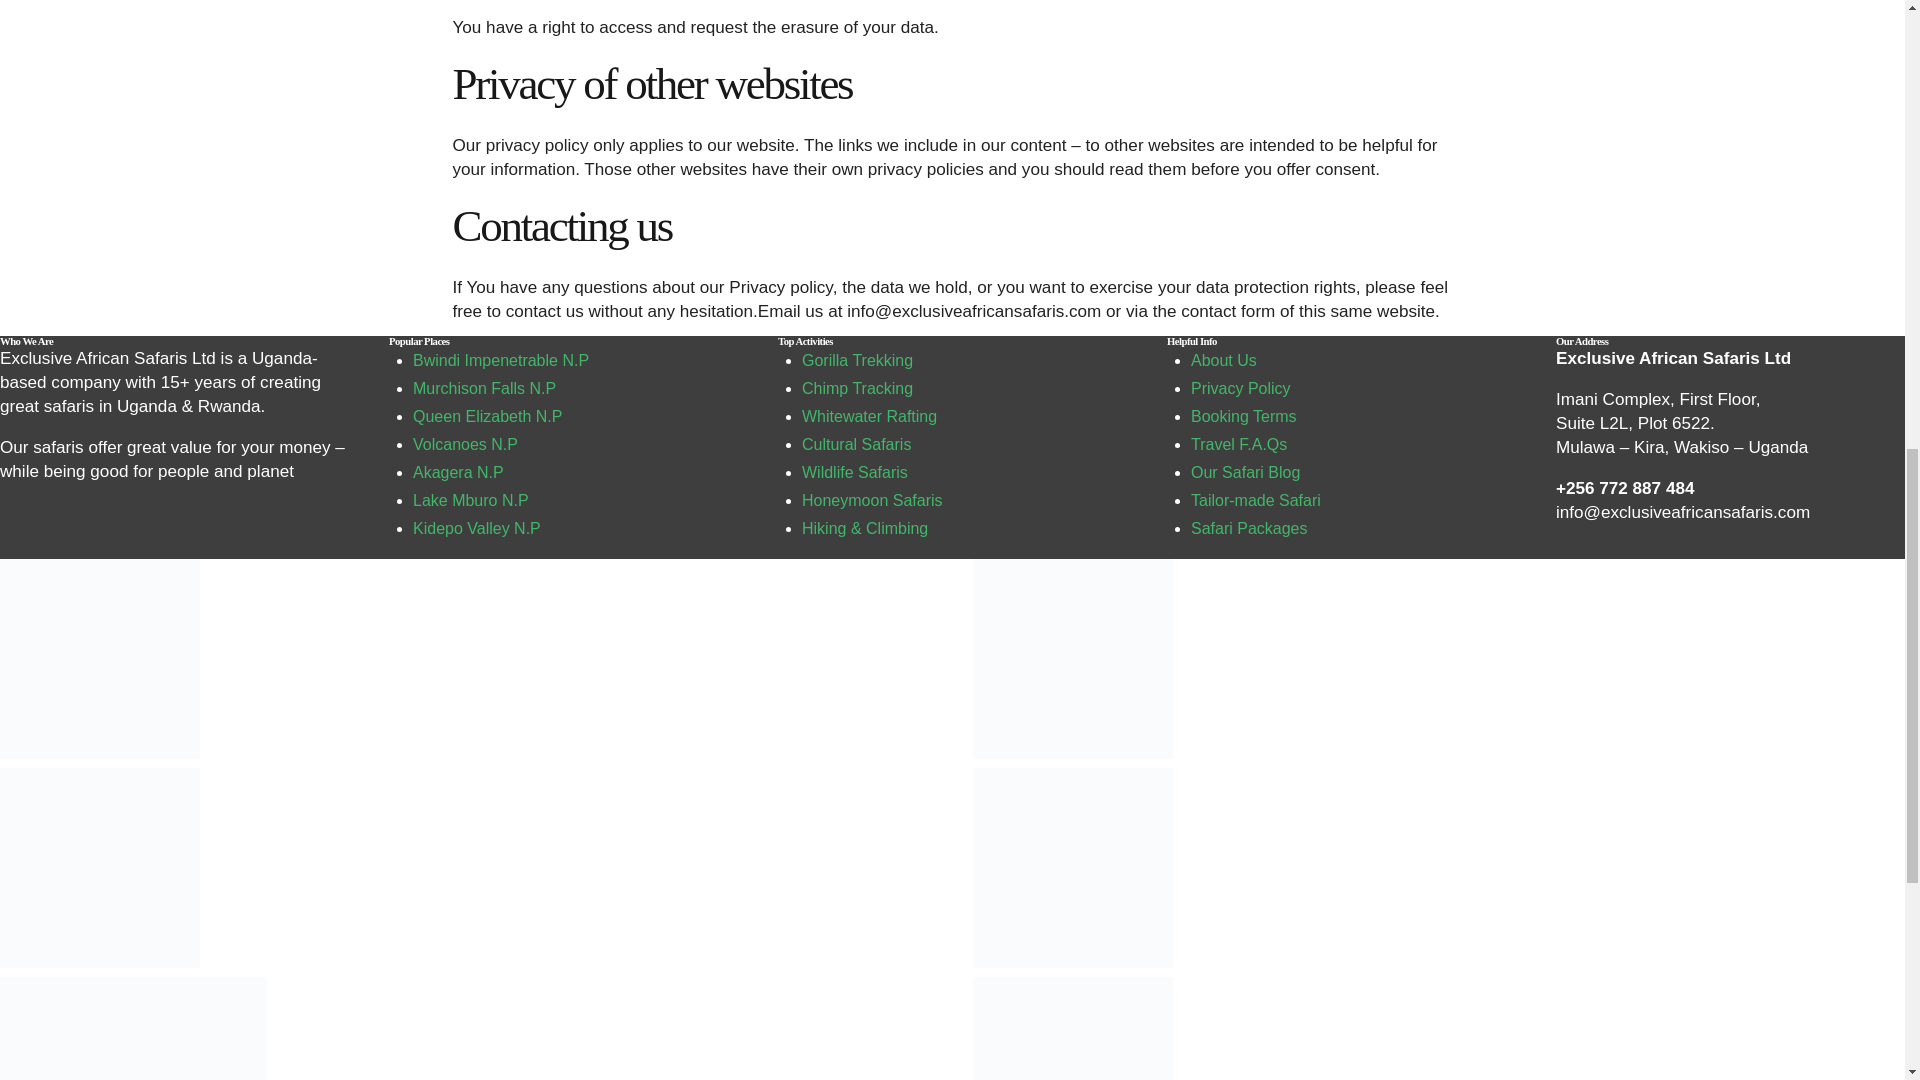 The height and width of the screenshot is (1080, 1920). Describe the element at coordinates (100, 867) in the screenshot. I see `uwa-partner` at that location.